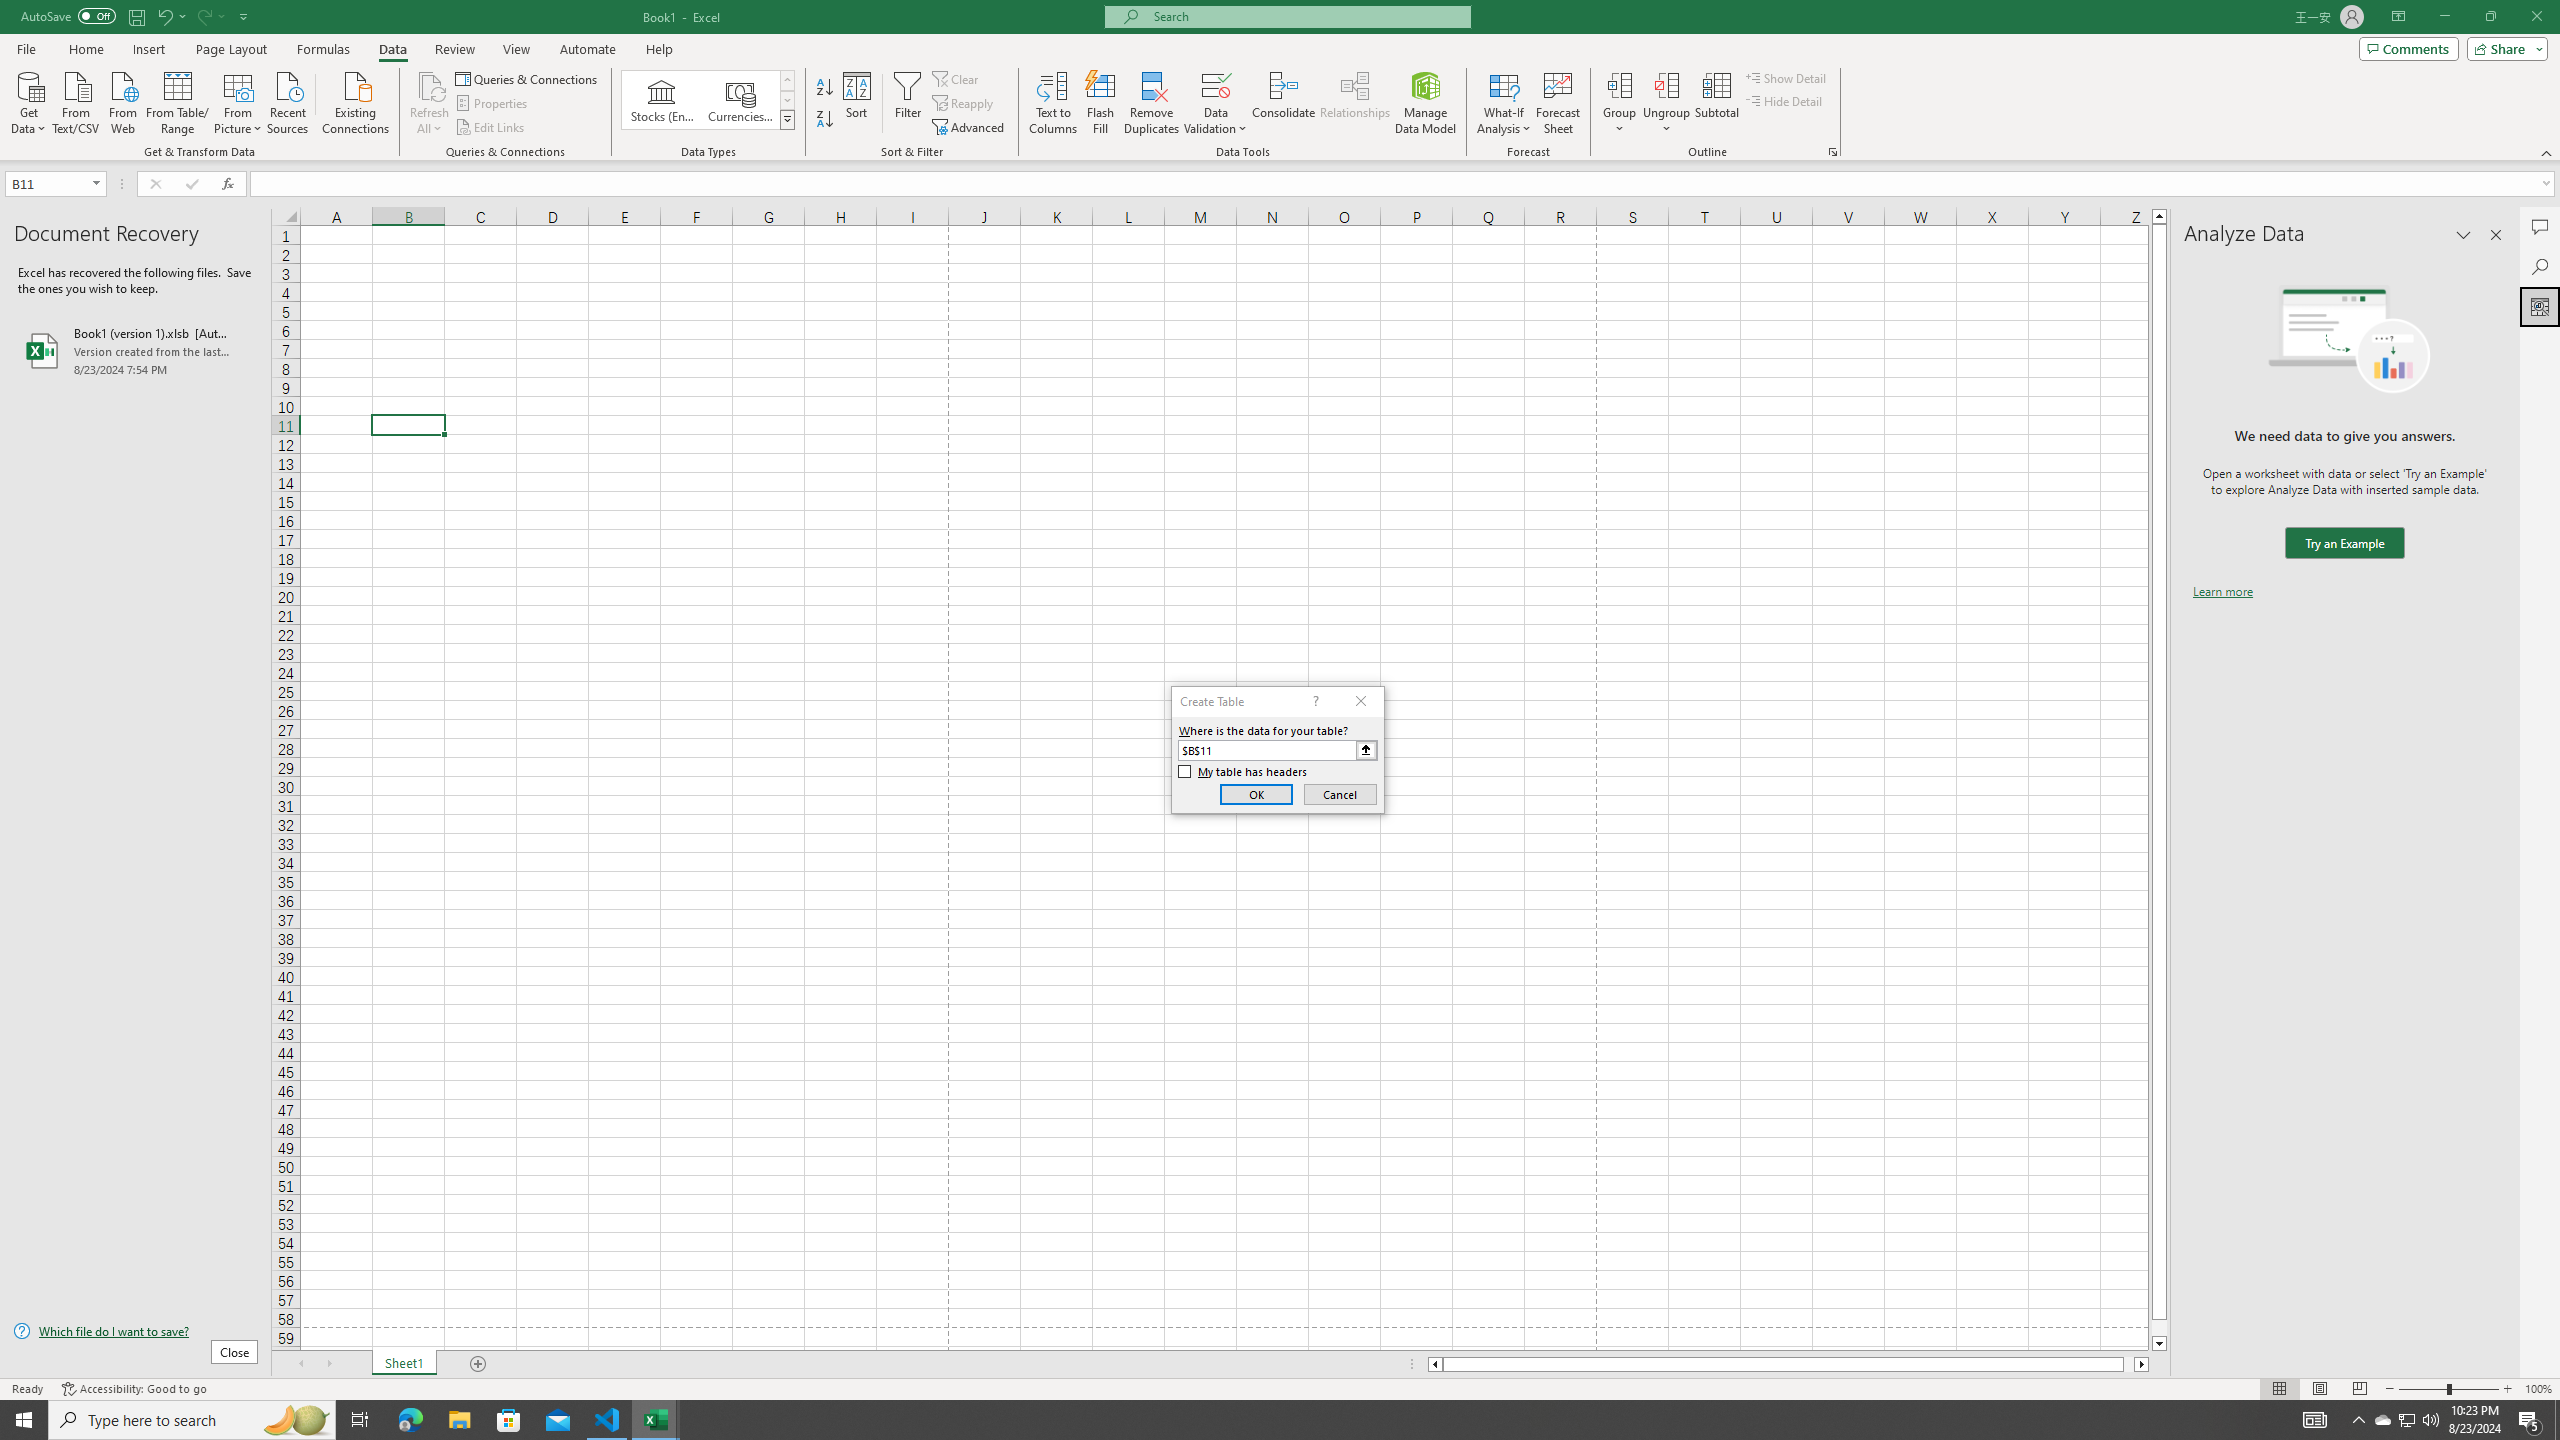 This screenshot has height=1440, width=2560. I want to click on Forecast Sheet, so click(1558, 103).